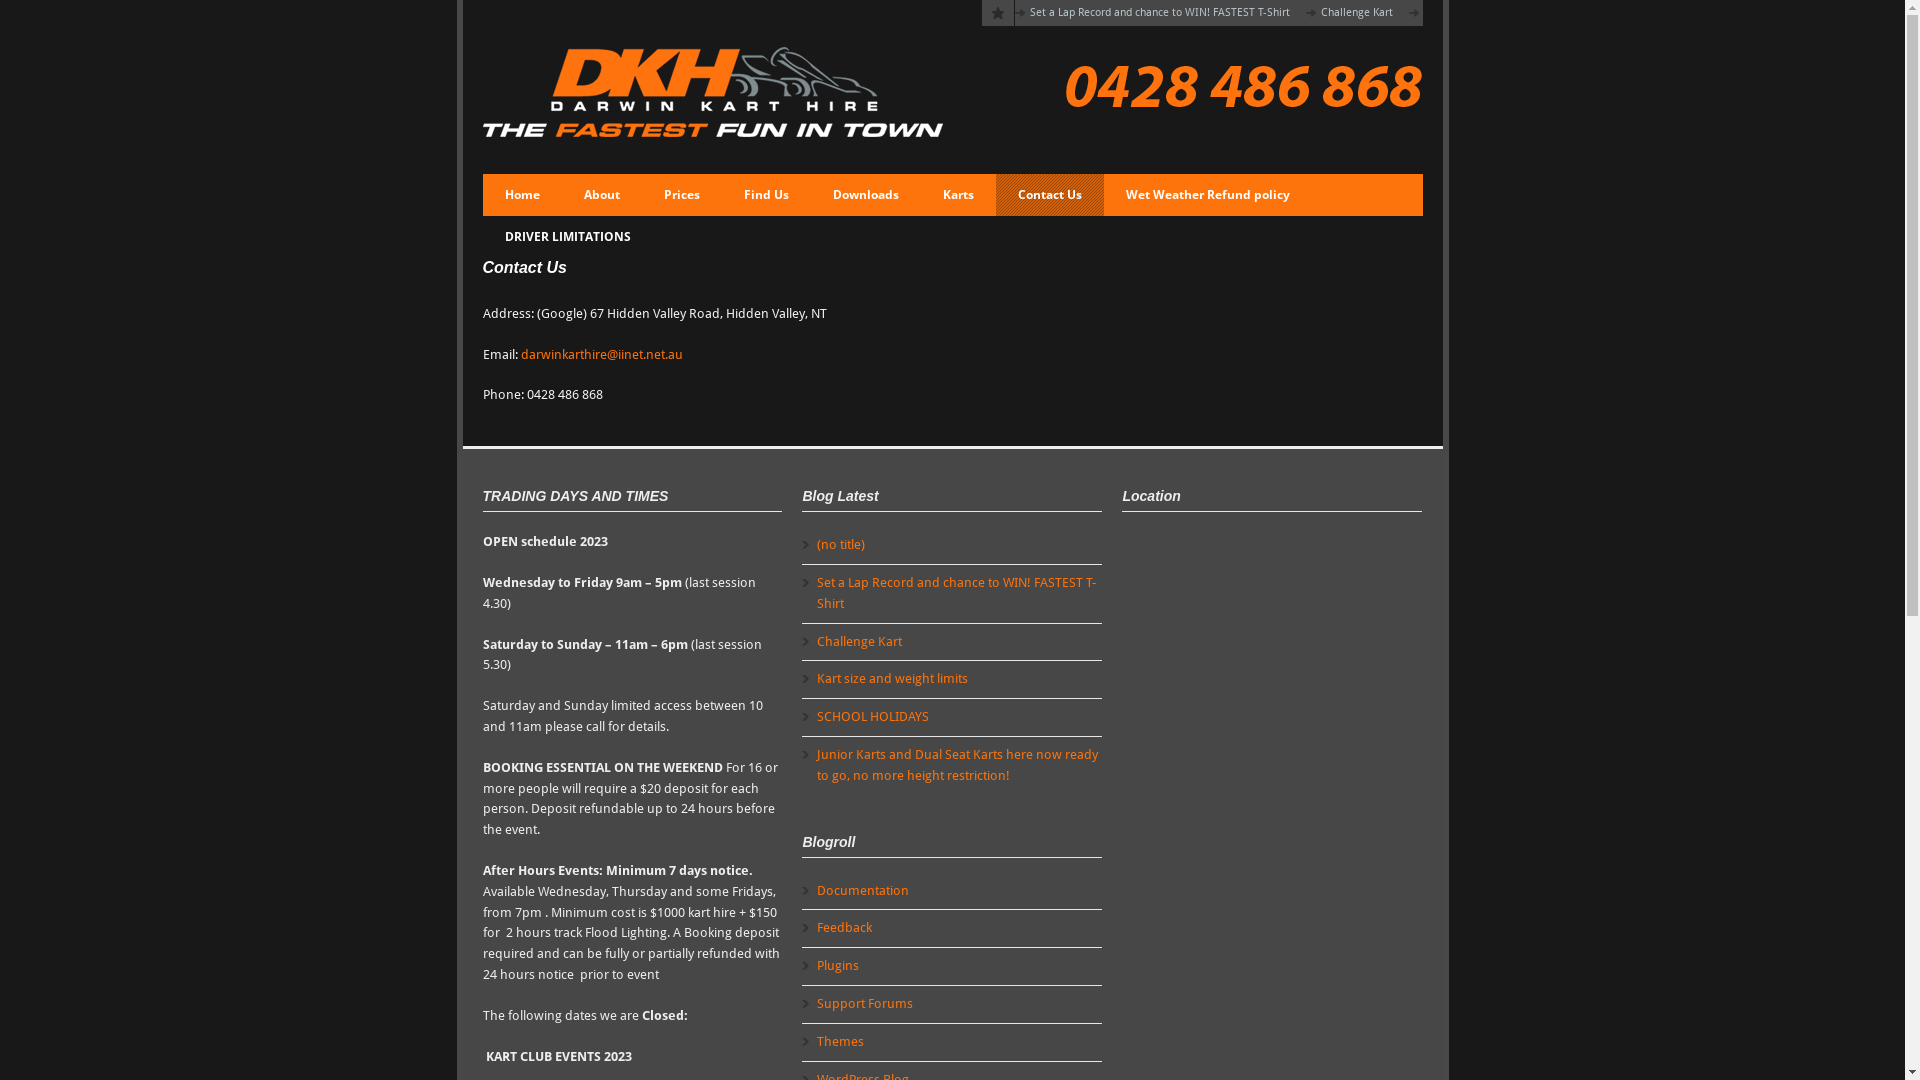 Image resolution: width=1920 pixels, height=1080 pixels. Describe the element at coordinates (957, 195) in the screenshot. I see `Karts` at that location.